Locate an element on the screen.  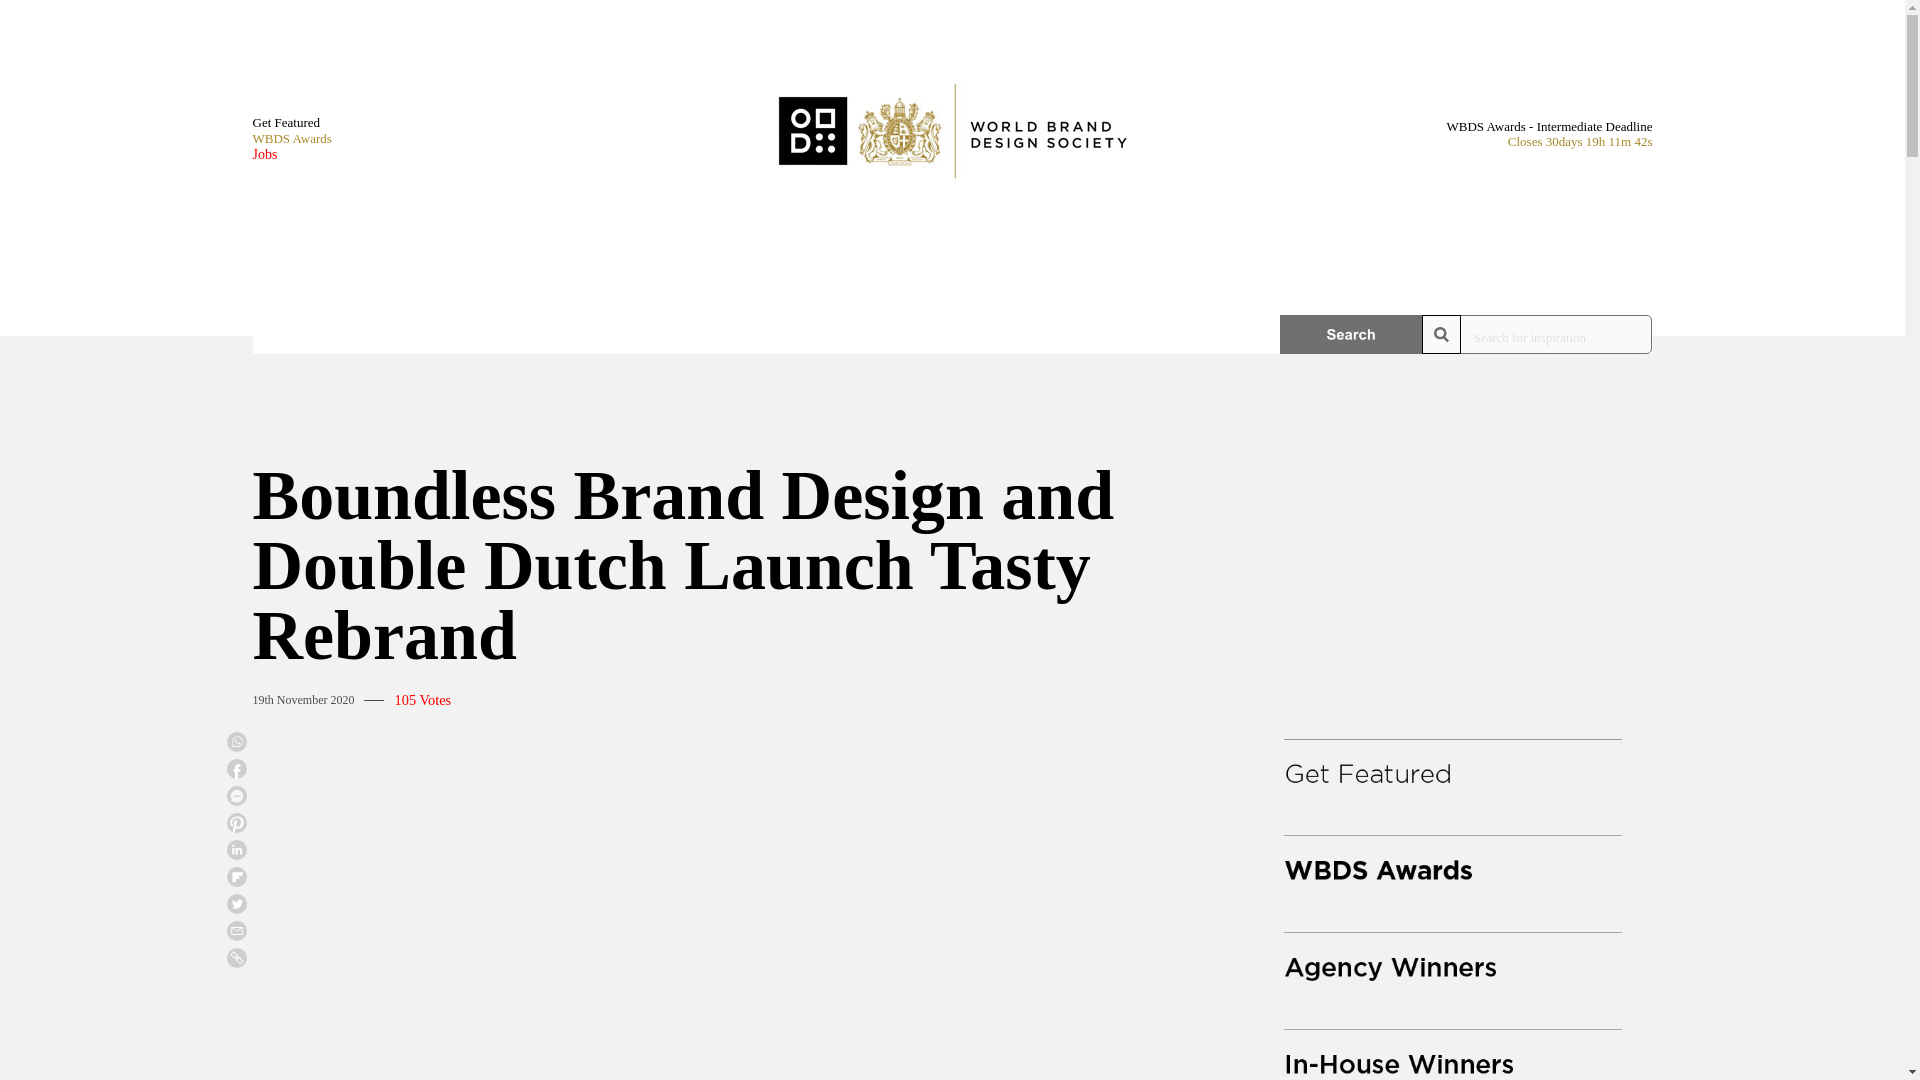
Get Featured is located at coordinates (290, 122).